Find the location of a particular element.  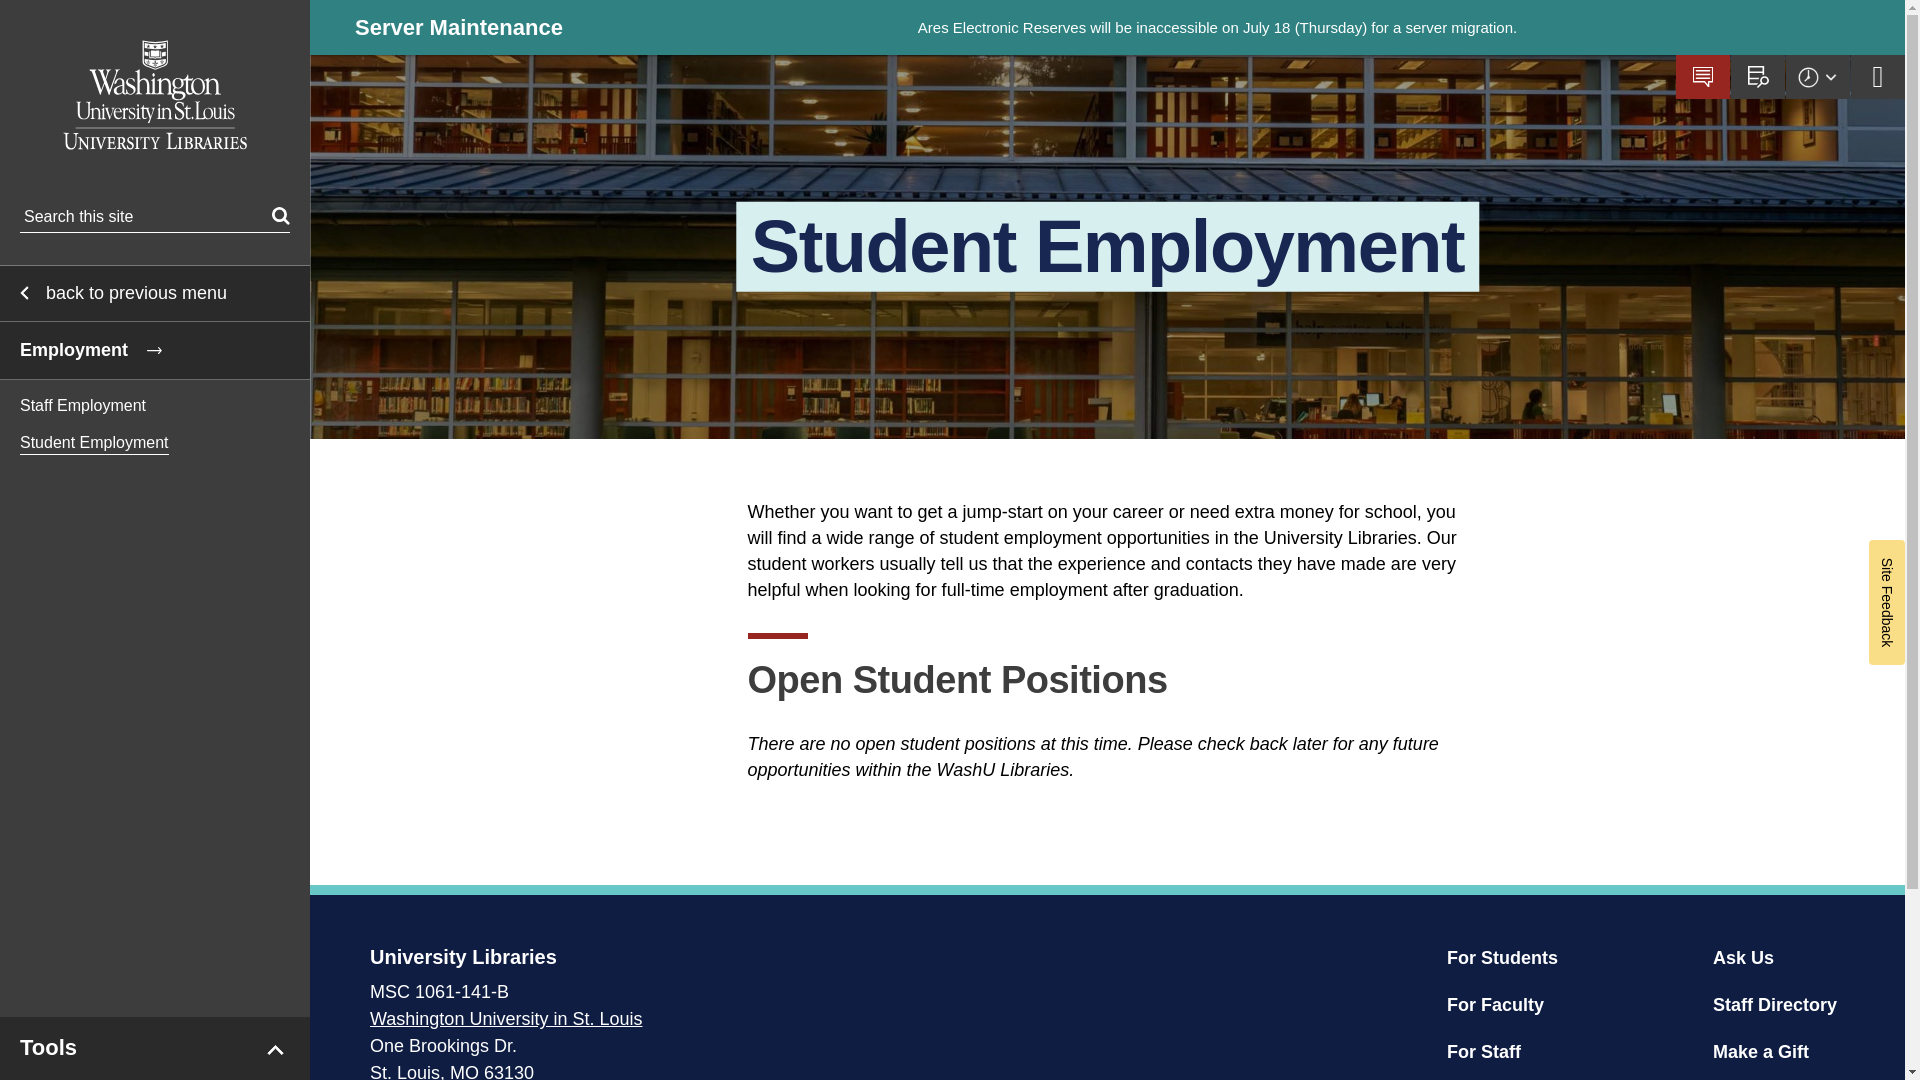

Special Collections is located at coordinates (154, 529).